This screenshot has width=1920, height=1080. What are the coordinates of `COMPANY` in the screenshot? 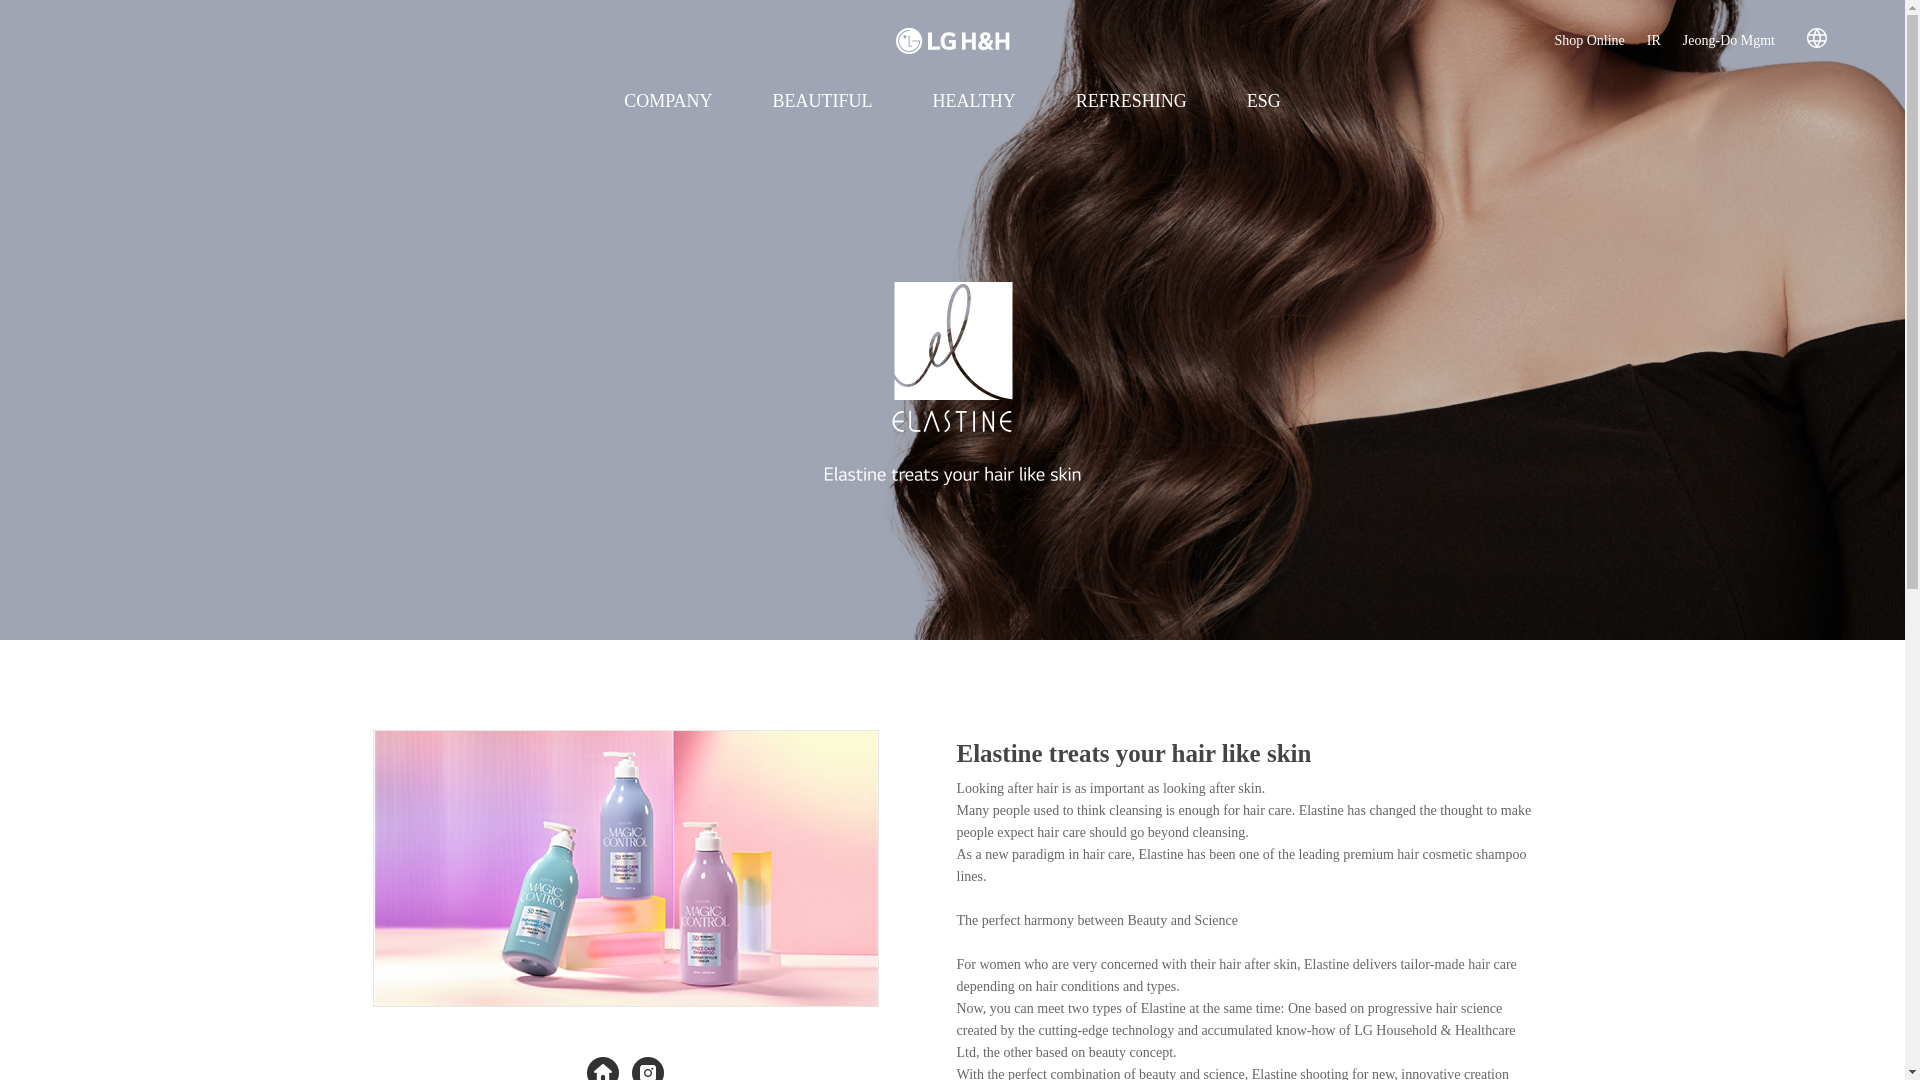 It's located at (667, 101).